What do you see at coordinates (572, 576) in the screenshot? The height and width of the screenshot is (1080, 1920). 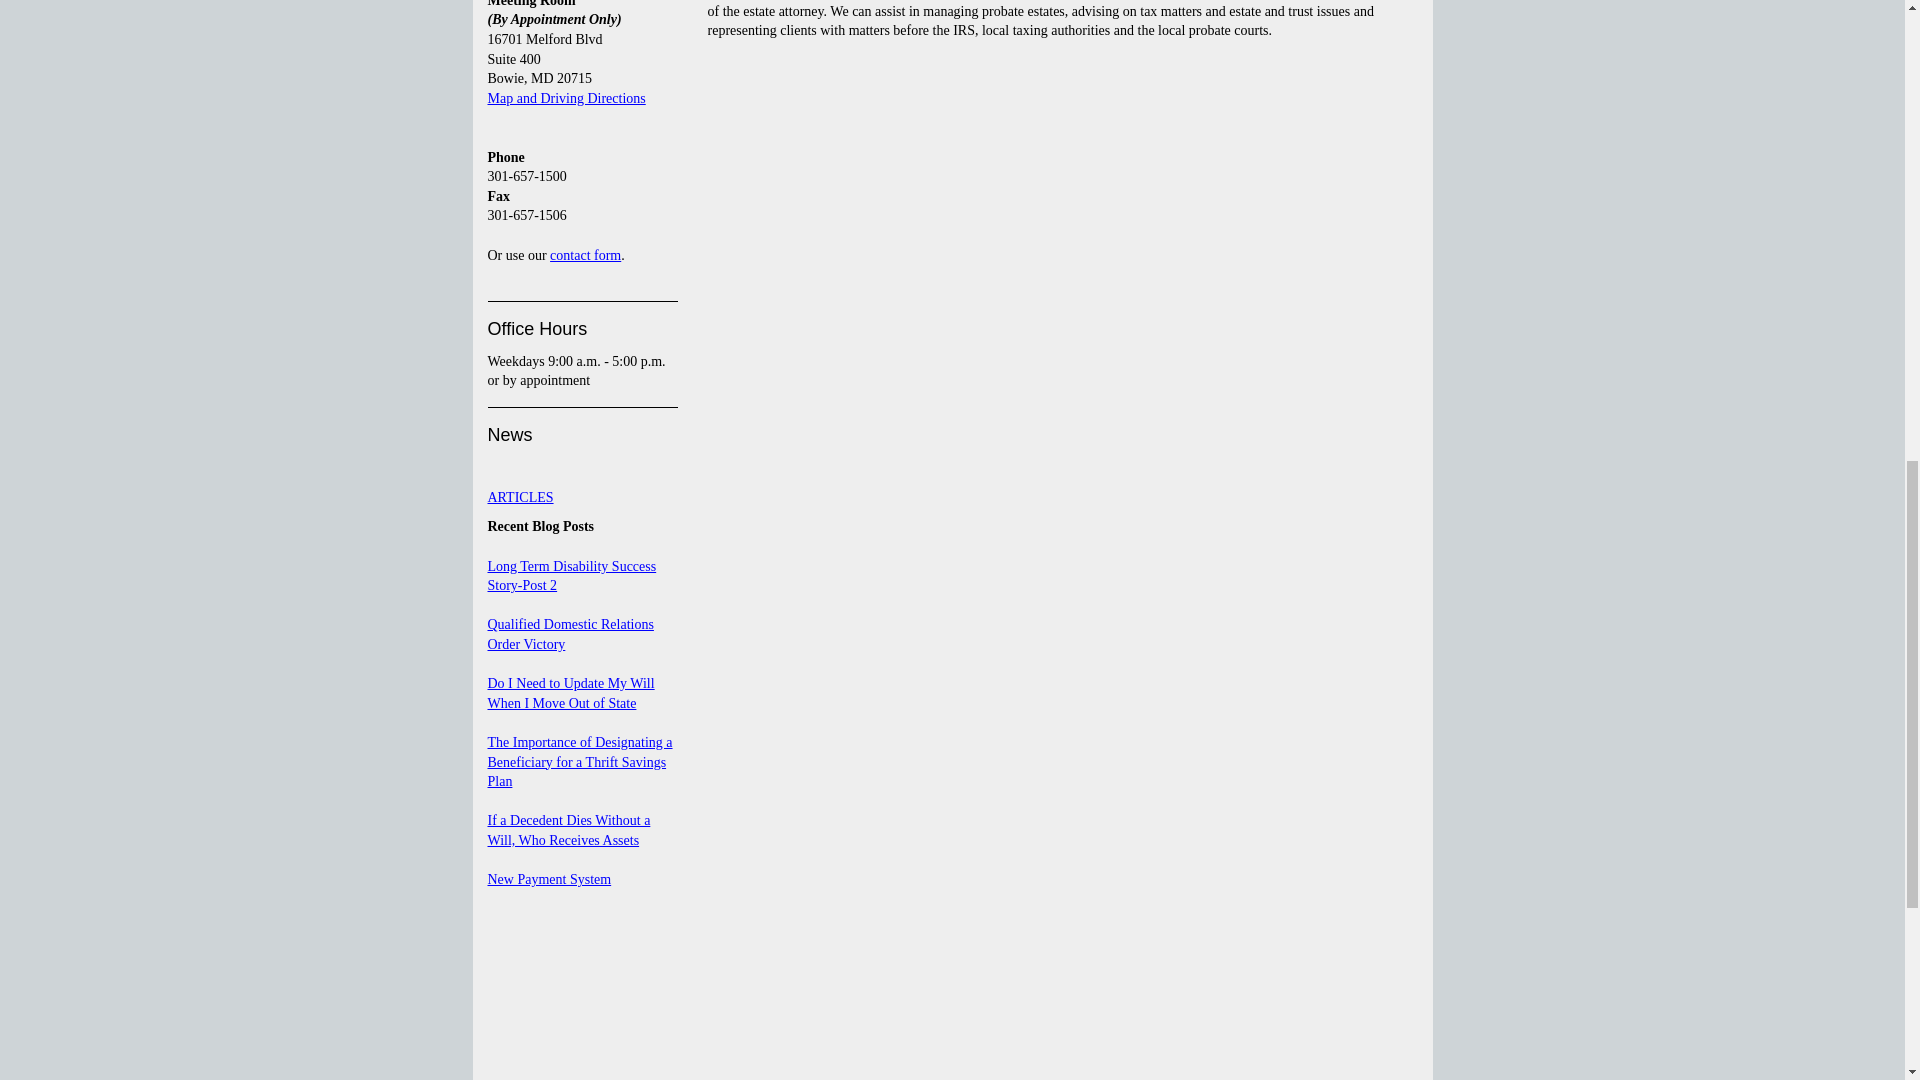 I see `Long Term Disability Success Story-Post 2` at bounding box center [572, 576].